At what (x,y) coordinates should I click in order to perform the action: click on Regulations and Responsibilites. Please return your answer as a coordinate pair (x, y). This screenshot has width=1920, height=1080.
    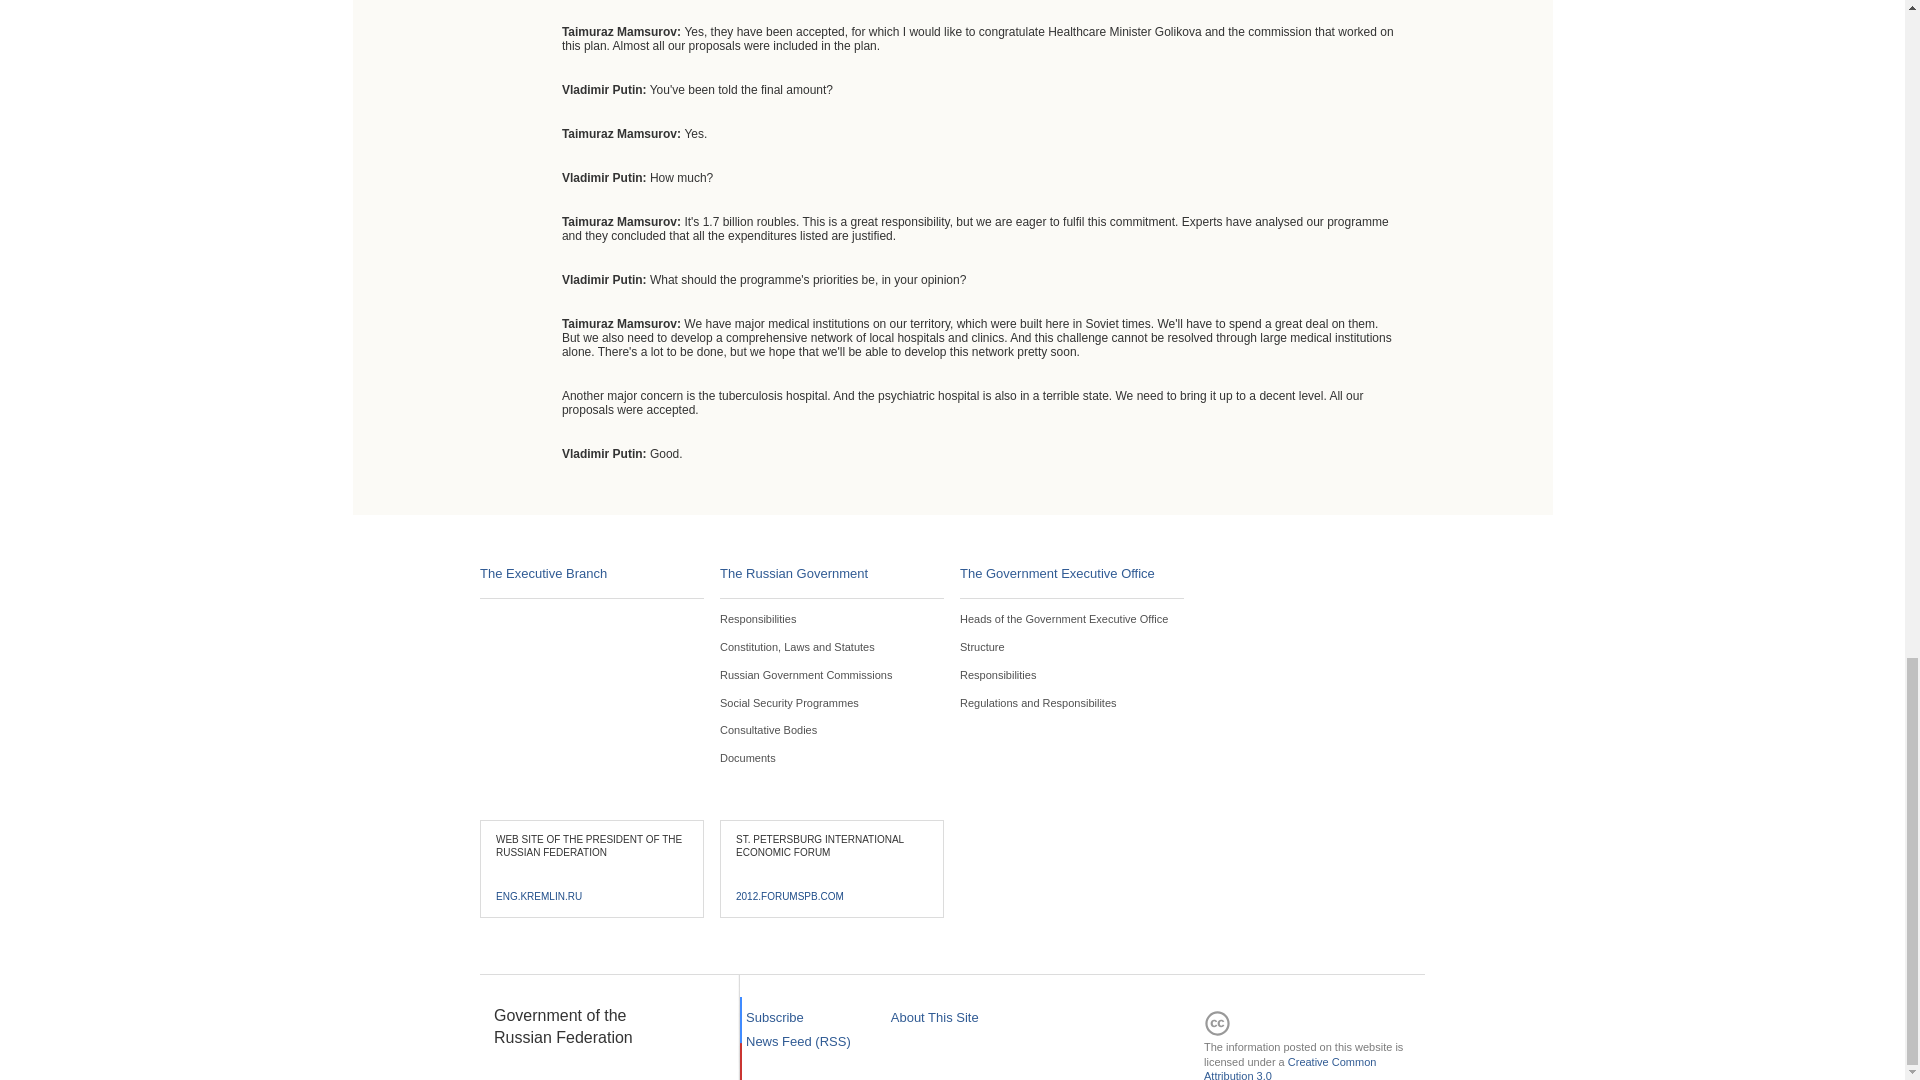
    Looking at the image, I should click on (1038, 702).